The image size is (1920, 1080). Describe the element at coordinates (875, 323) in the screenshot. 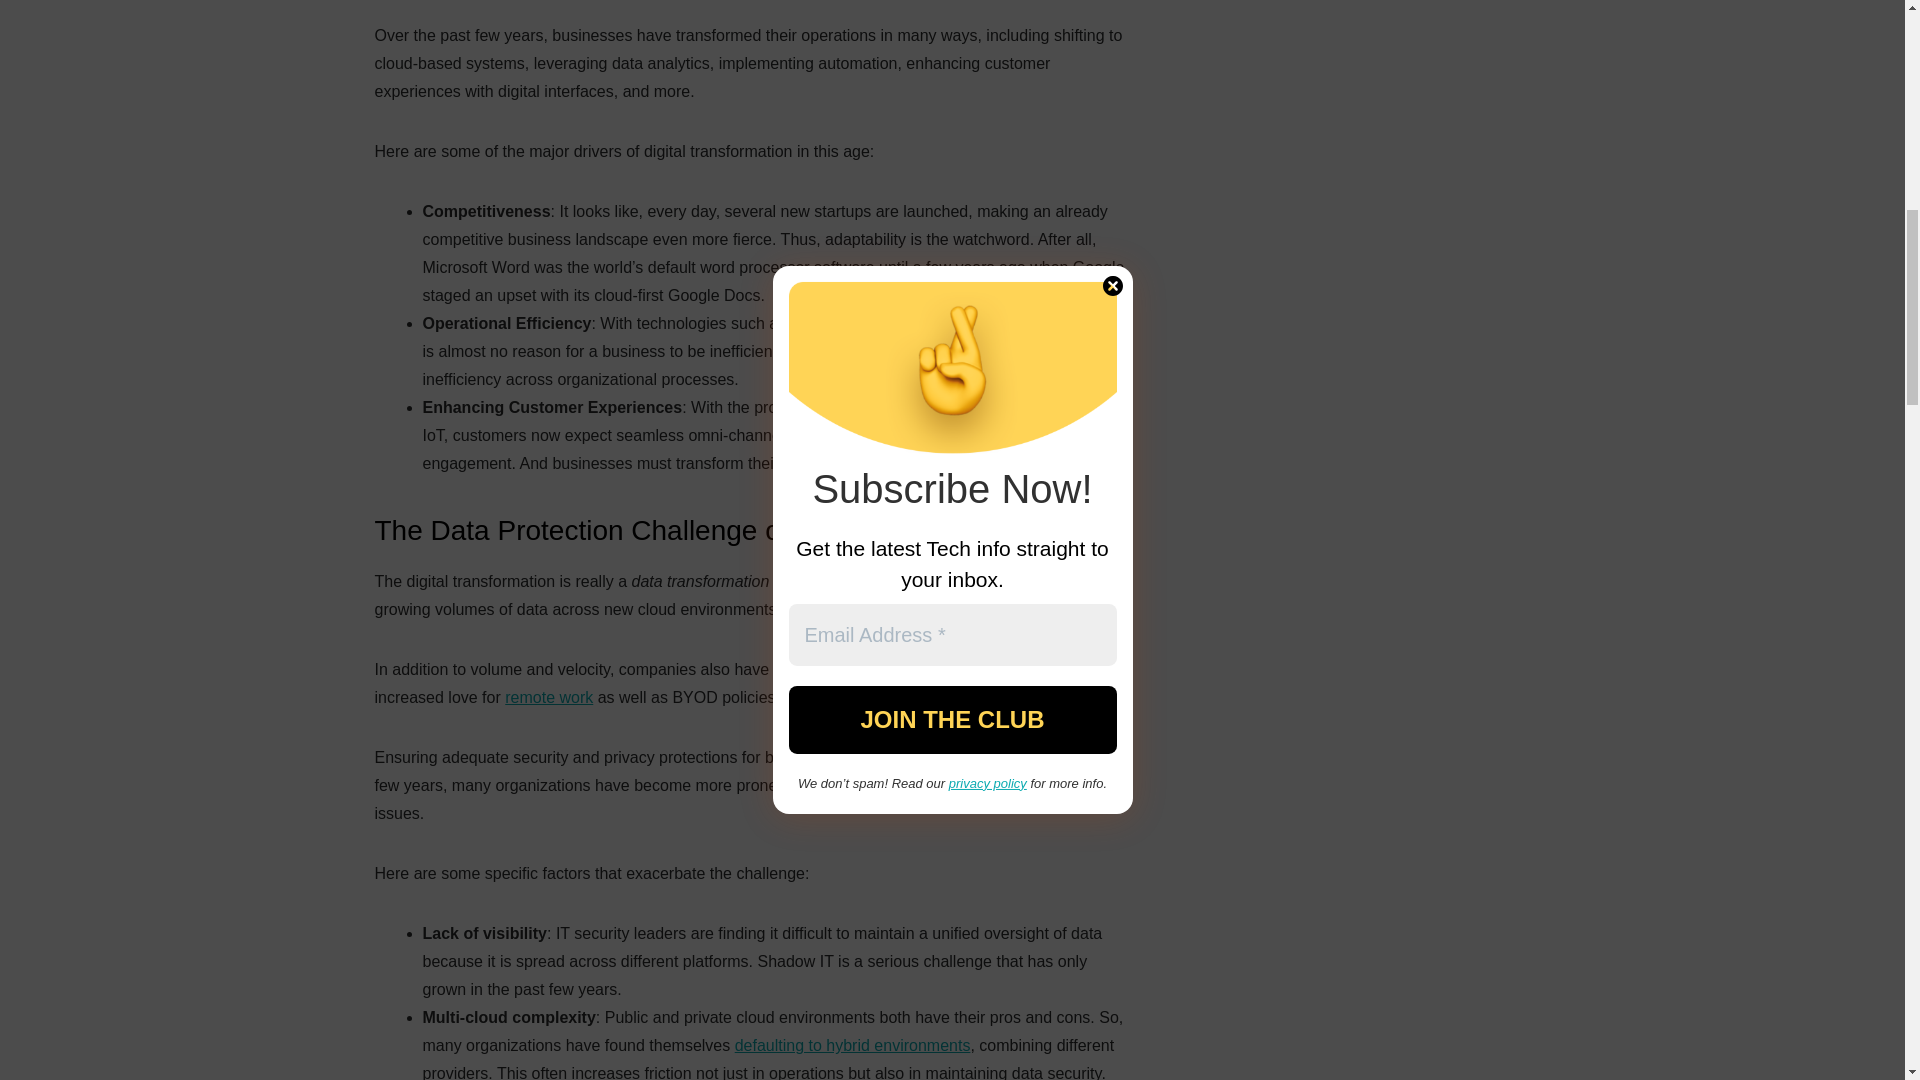

I see `machine learning` at that location.